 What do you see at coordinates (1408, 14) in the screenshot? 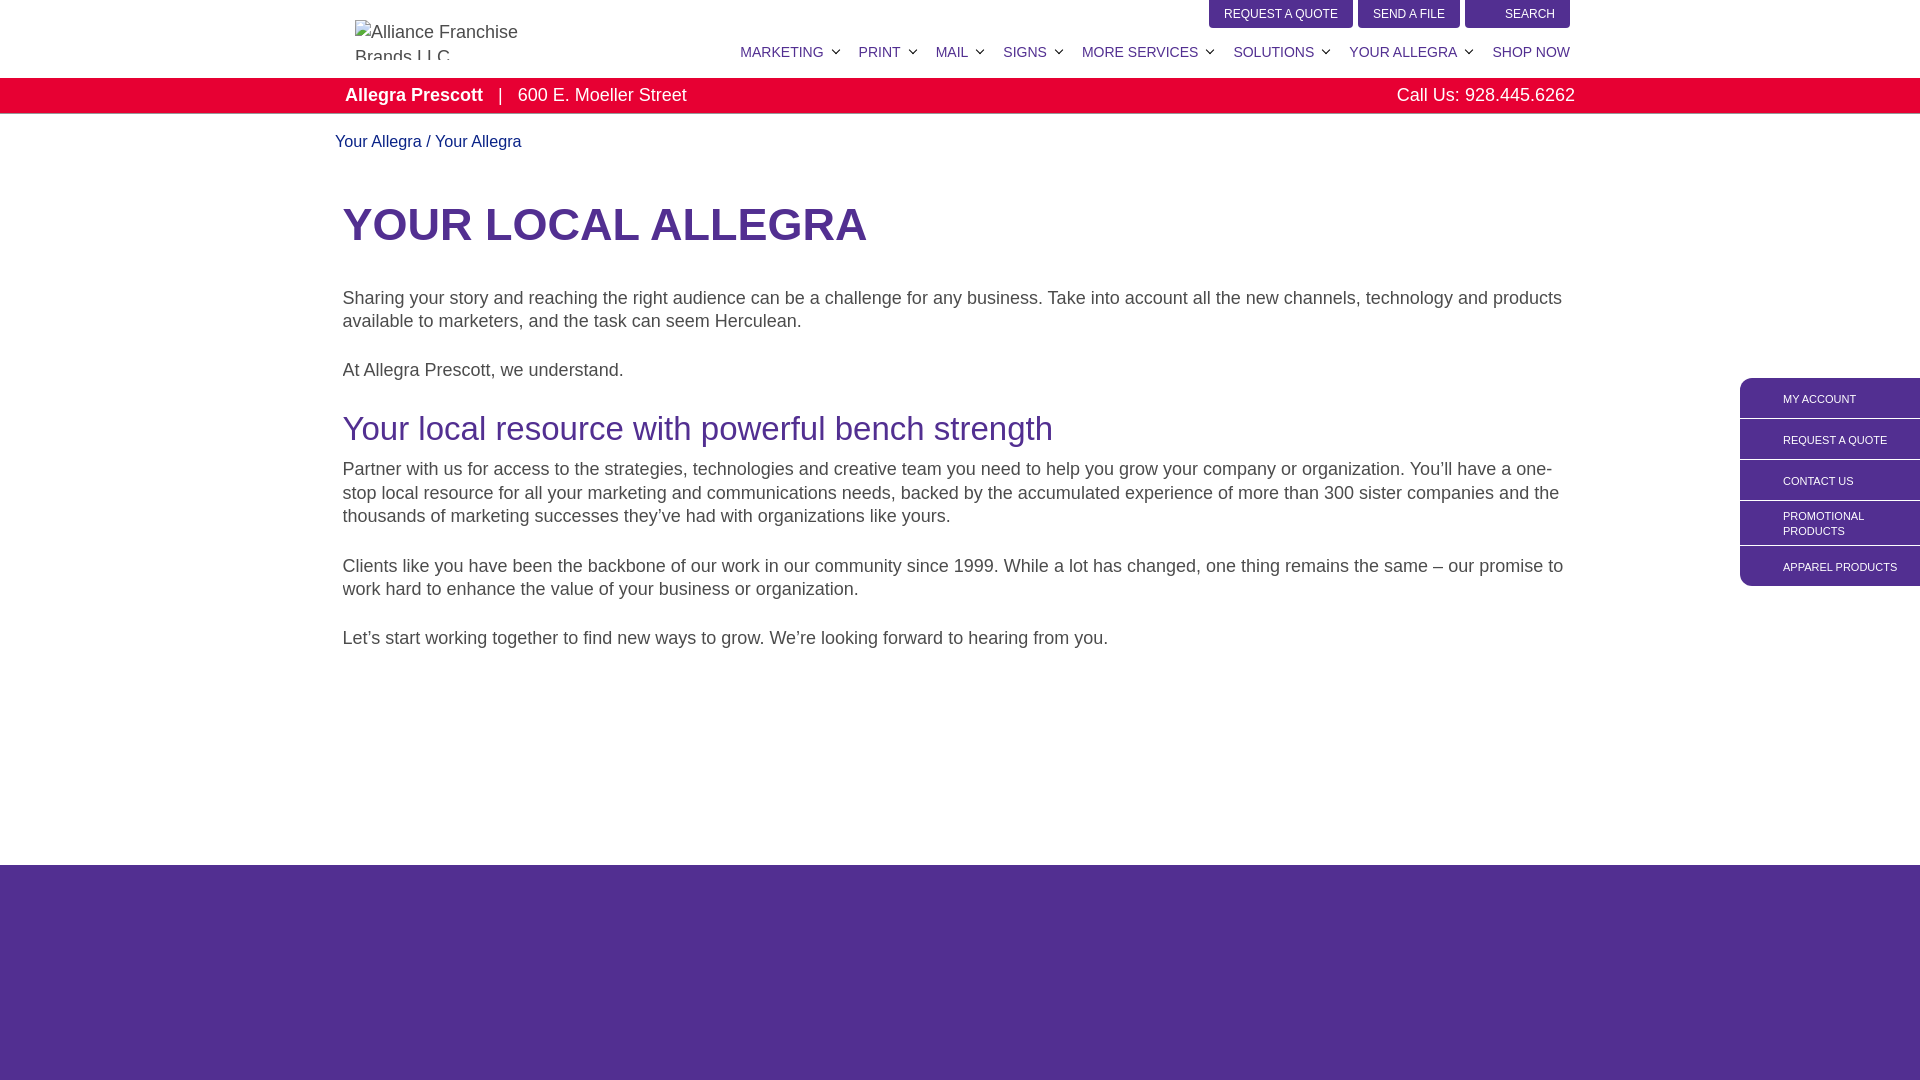
I see `SEND A FILE` at bounding box center [1408, 14].